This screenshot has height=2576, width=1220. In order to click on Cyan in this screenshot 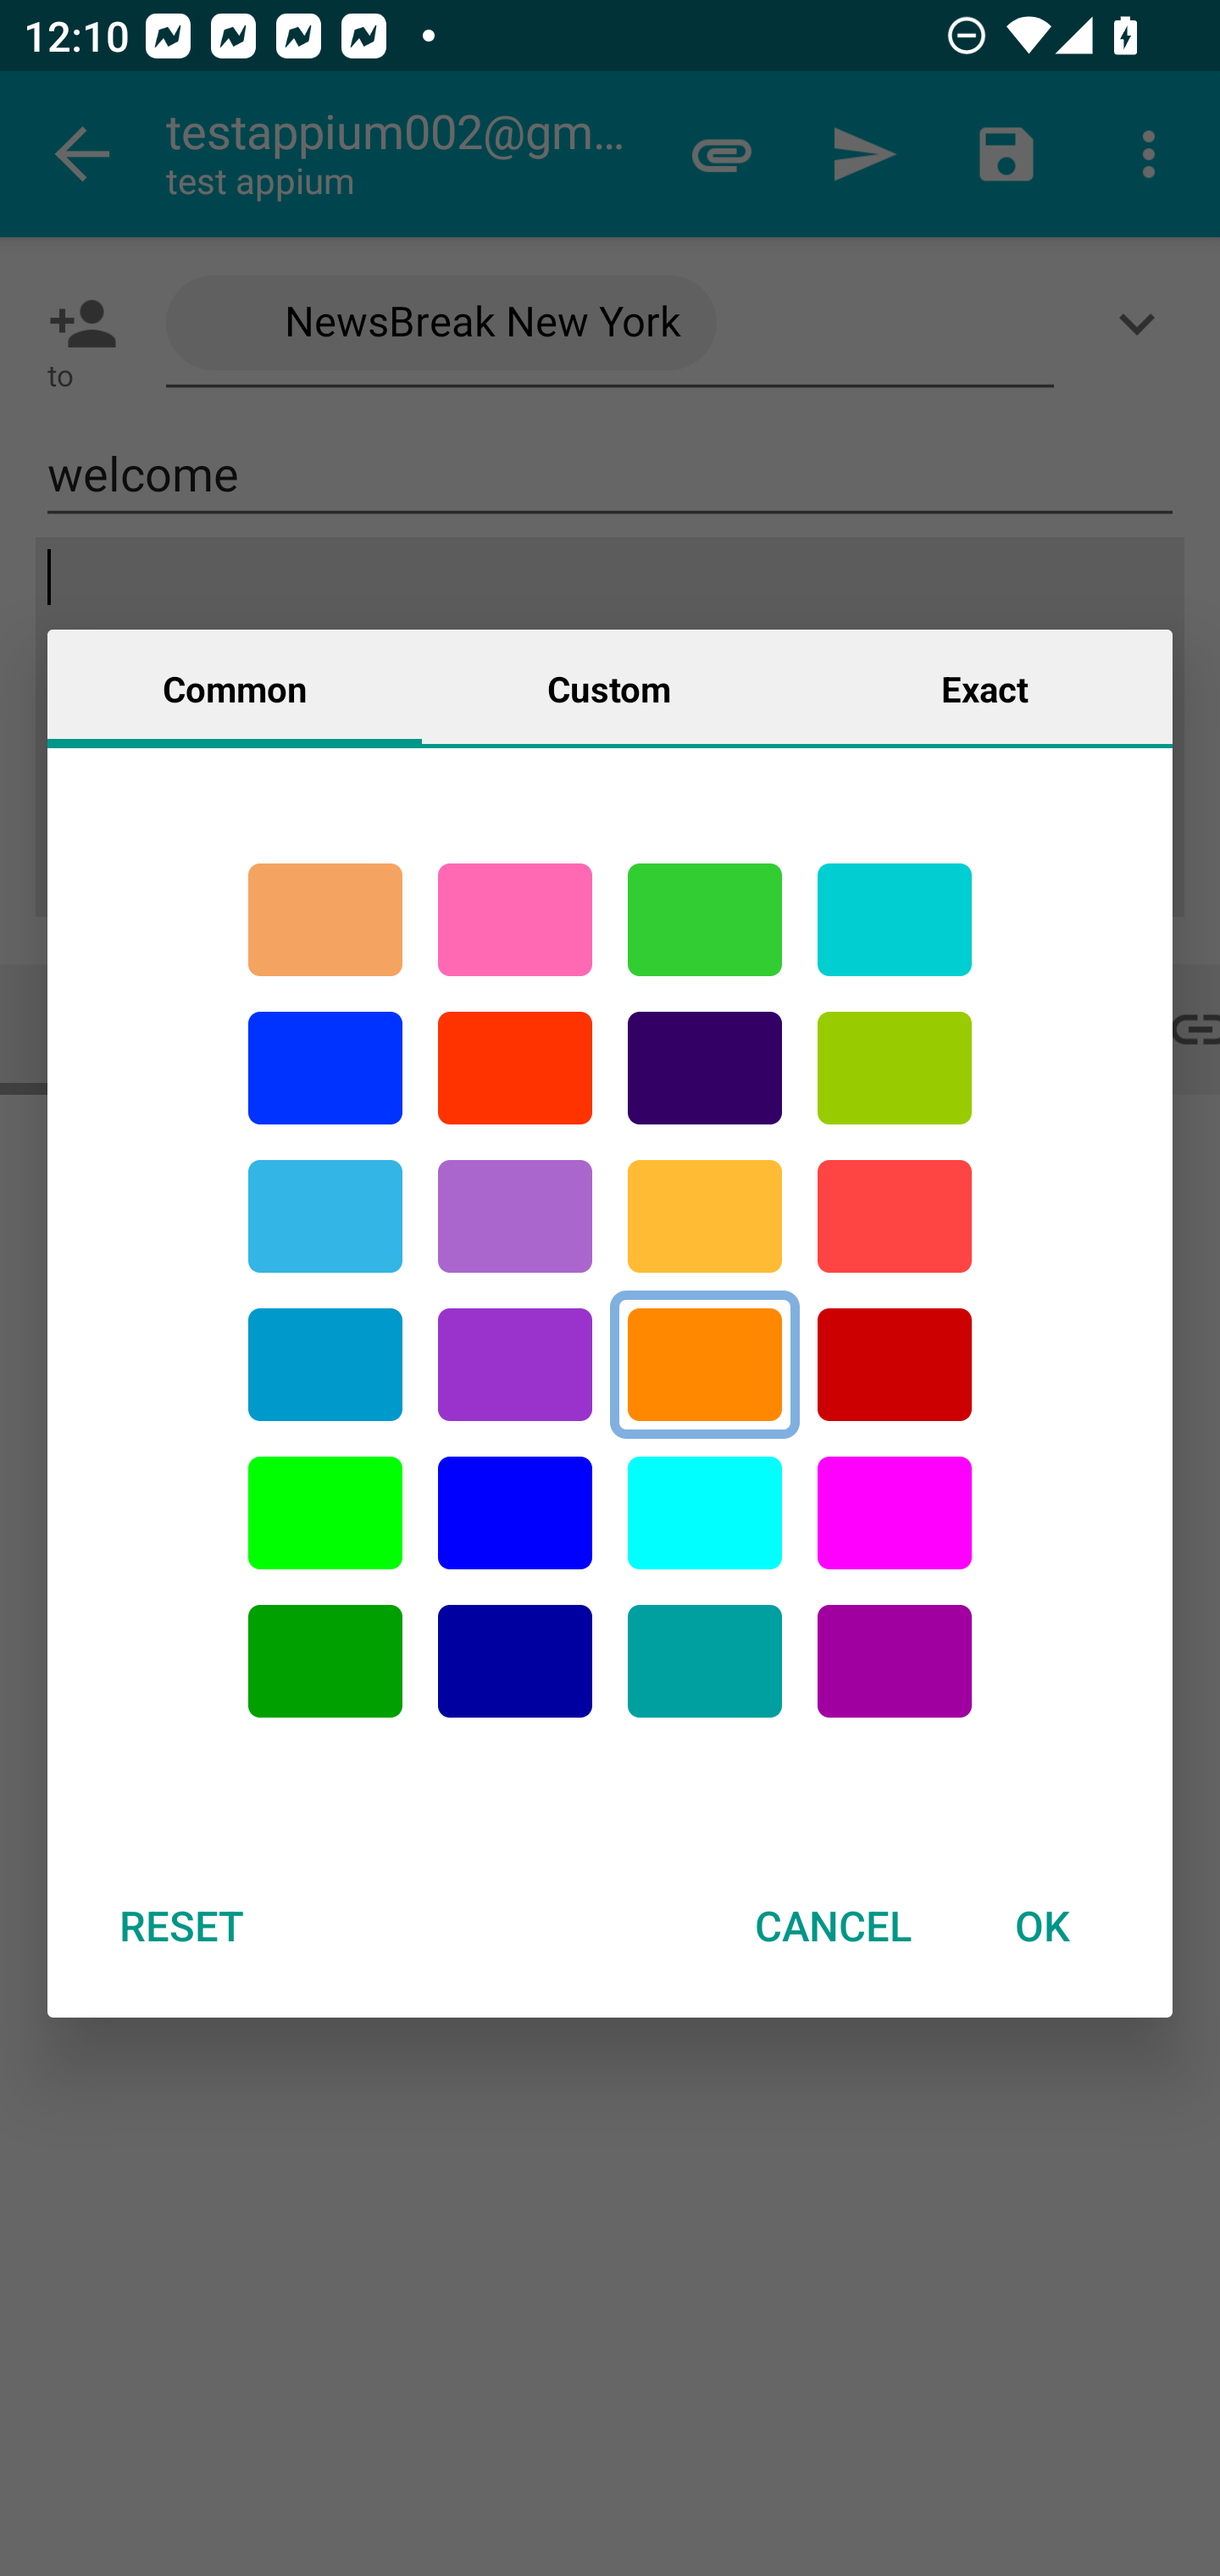, I will do `click(895, 919)`.